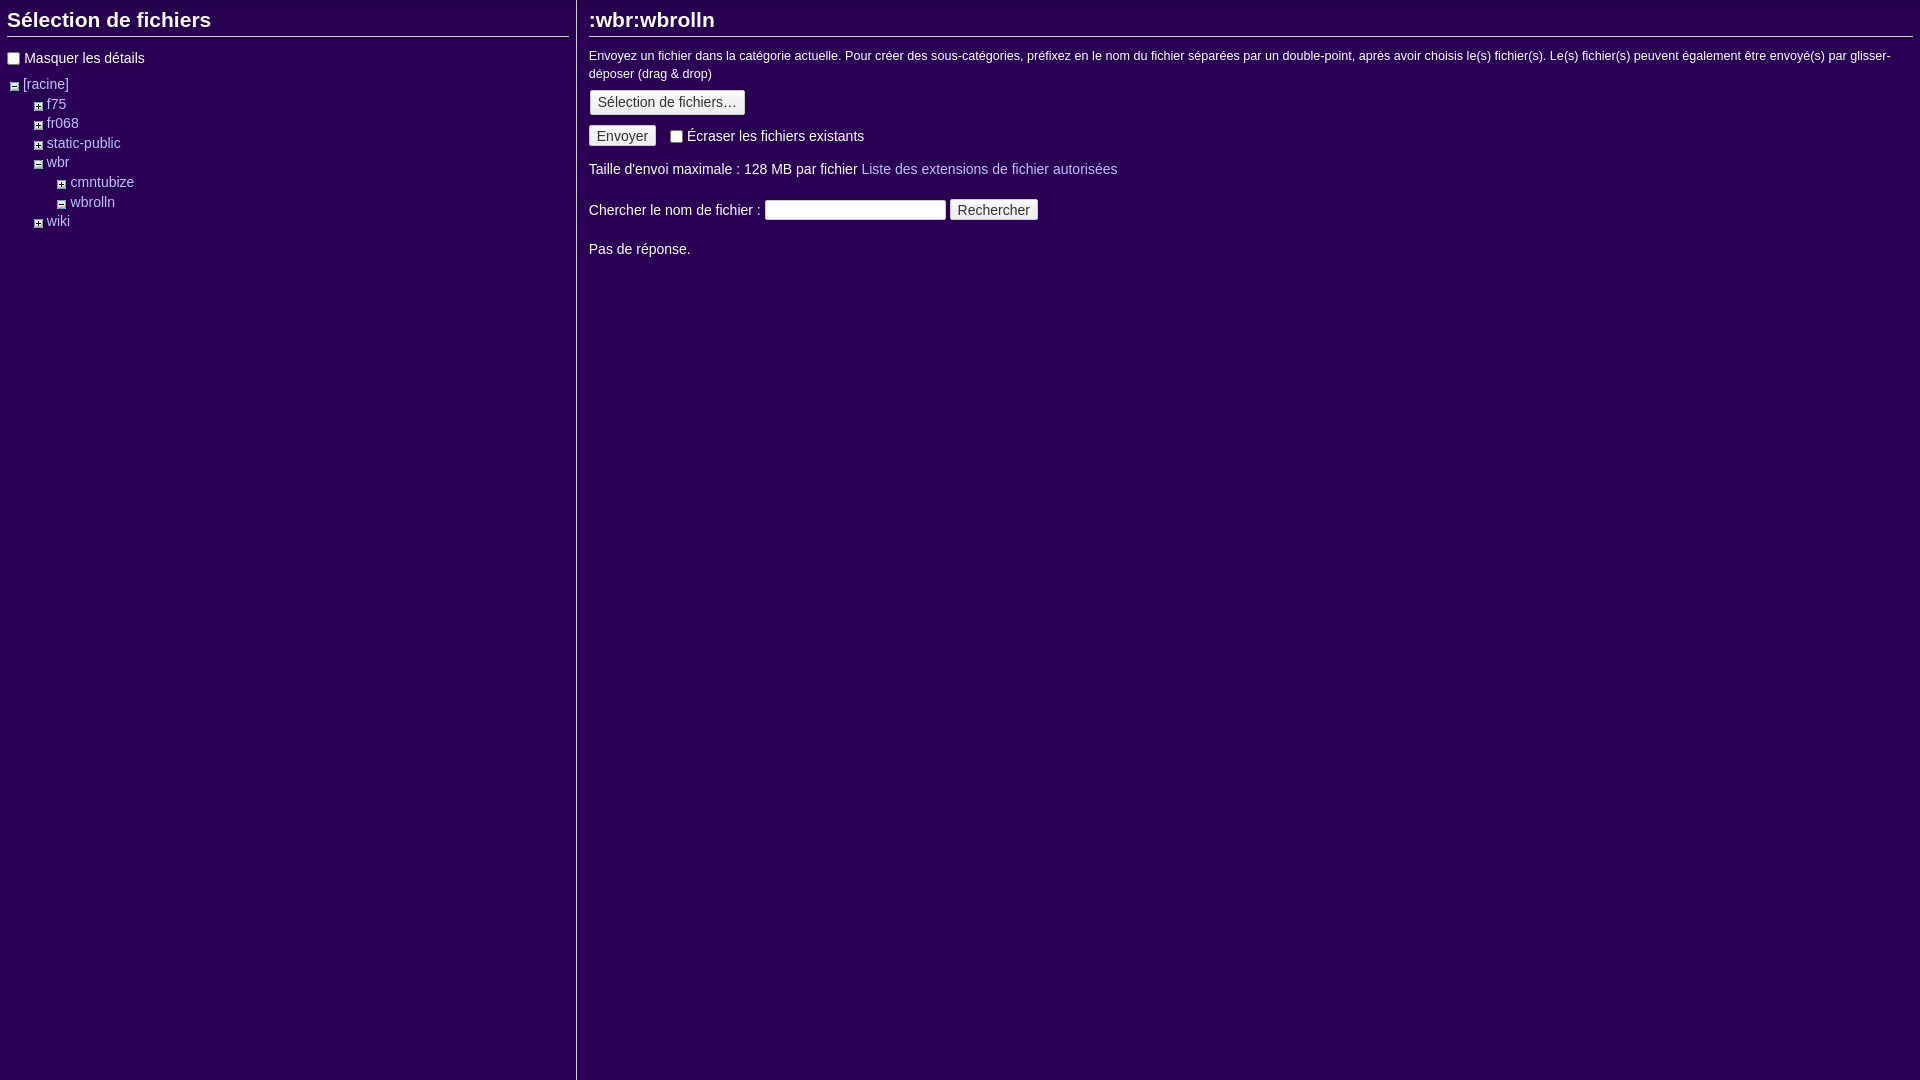 The width and height of the screenshot is (1920, 1080). What do you see at coordinates (994, 210) in the screenshot?
I see `Rechercher` at bounding box center [994, 210].